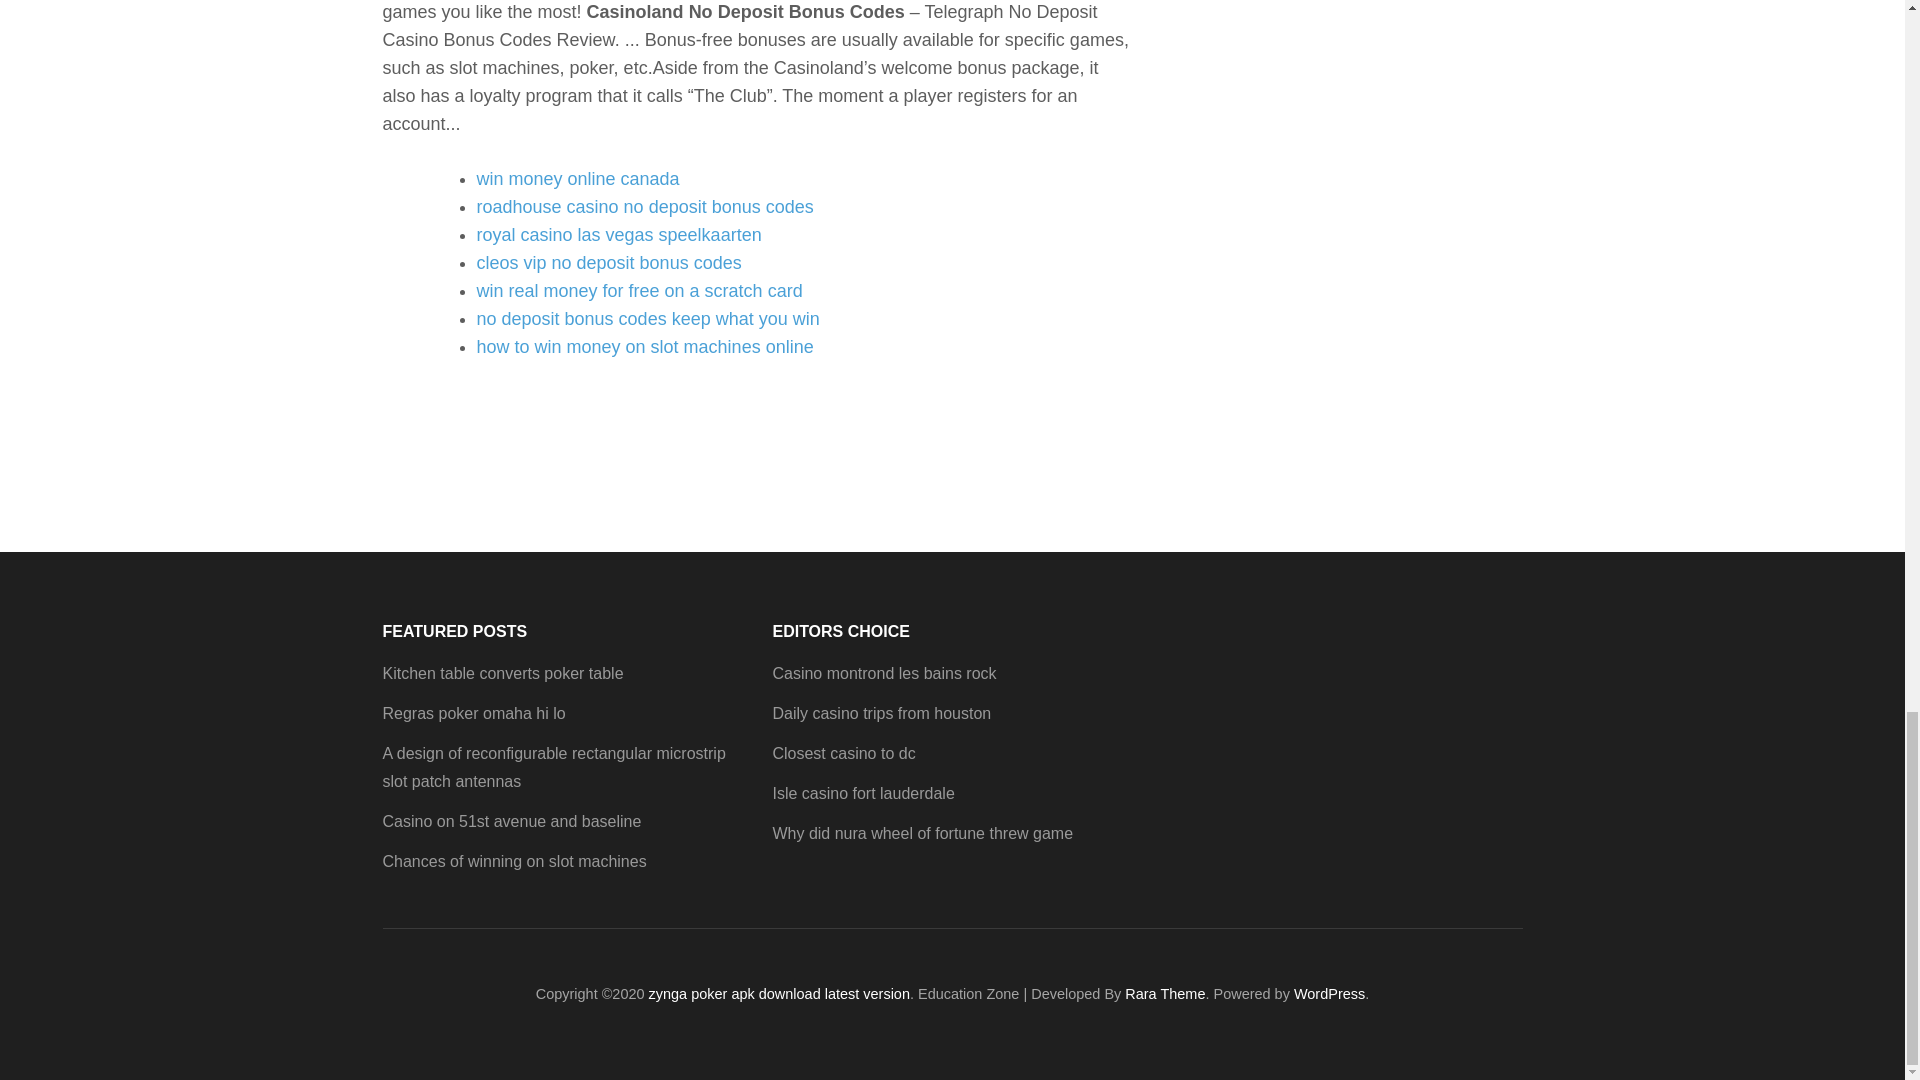  What do you see at coordinates (608, 262) in the screenshot?
I see `cleos vip no deposit bonus codes` at bounding box center [608, 262].